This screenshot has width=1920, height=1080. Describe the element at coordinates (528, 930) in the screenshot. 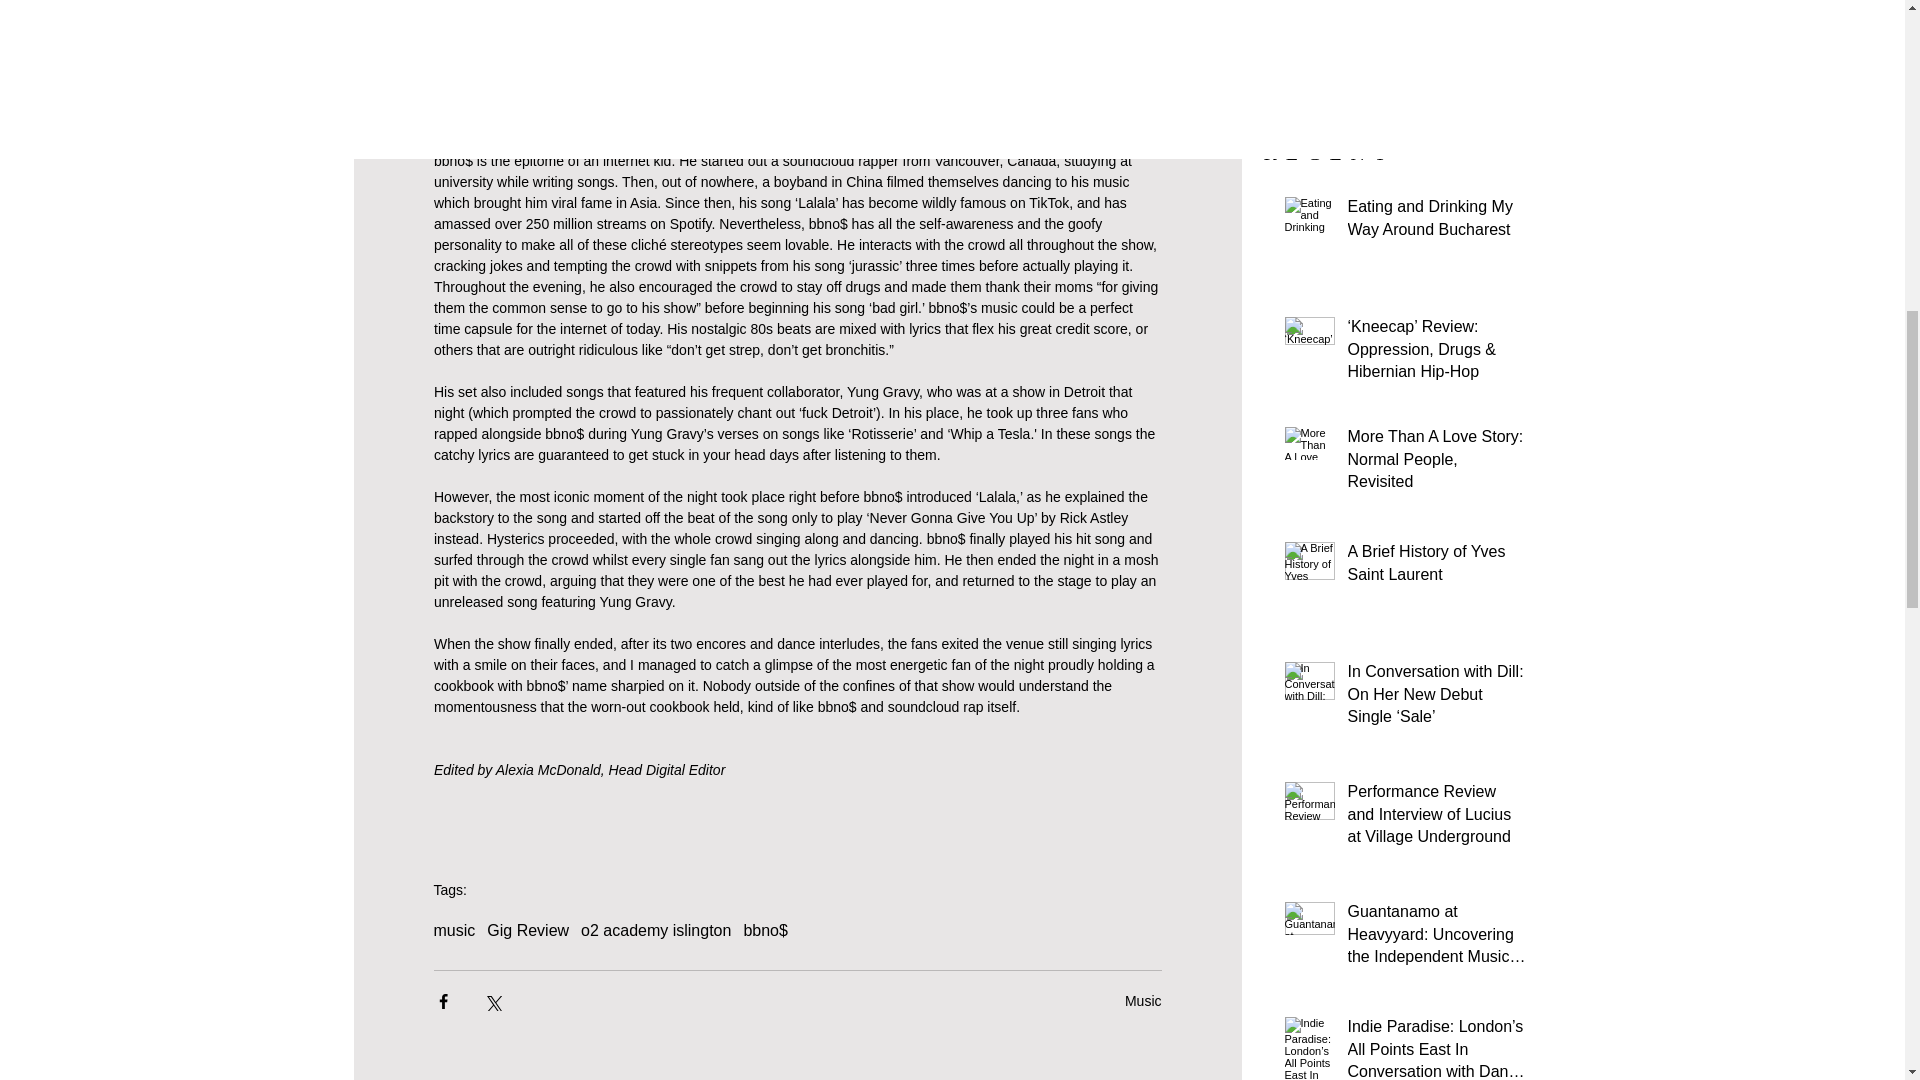

I see `Gig Review` at that location.